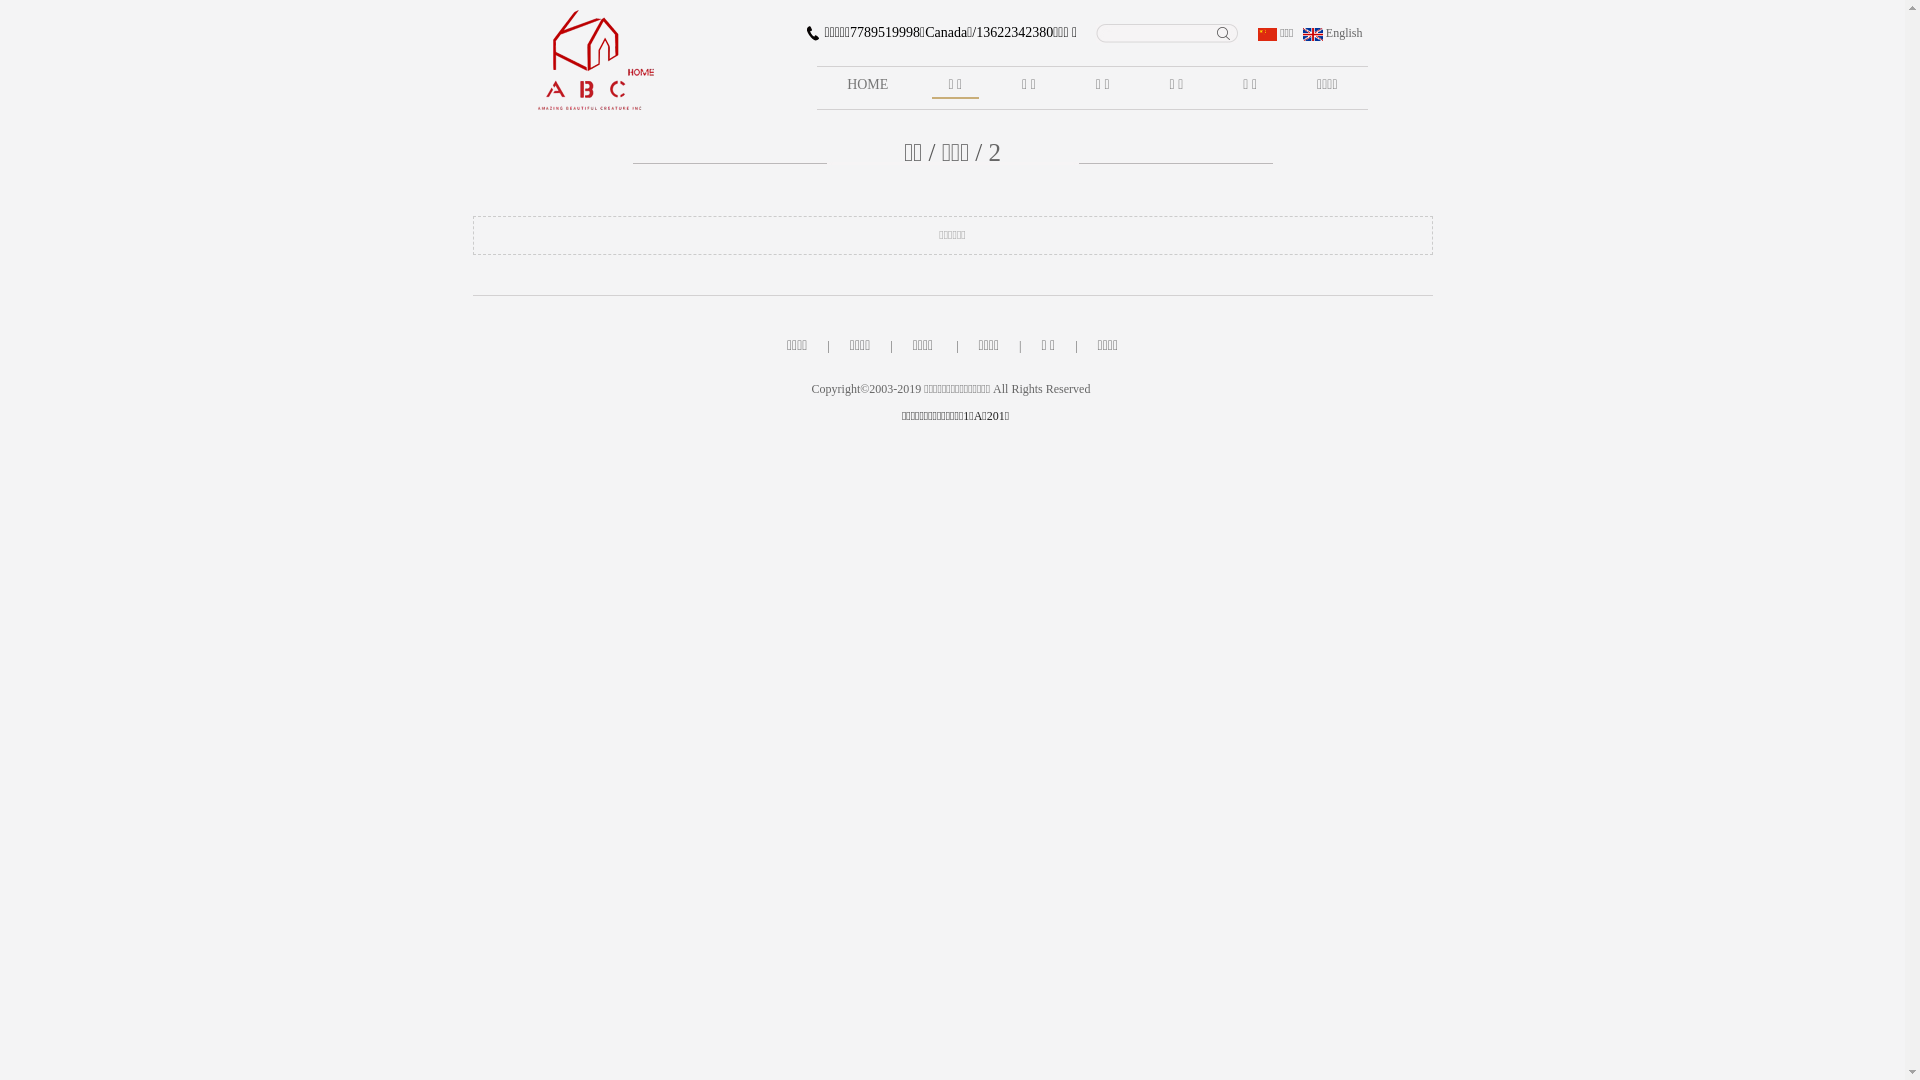  Describe the element at coordinates (996, 152) in the screenshot. I see `2` at that location.